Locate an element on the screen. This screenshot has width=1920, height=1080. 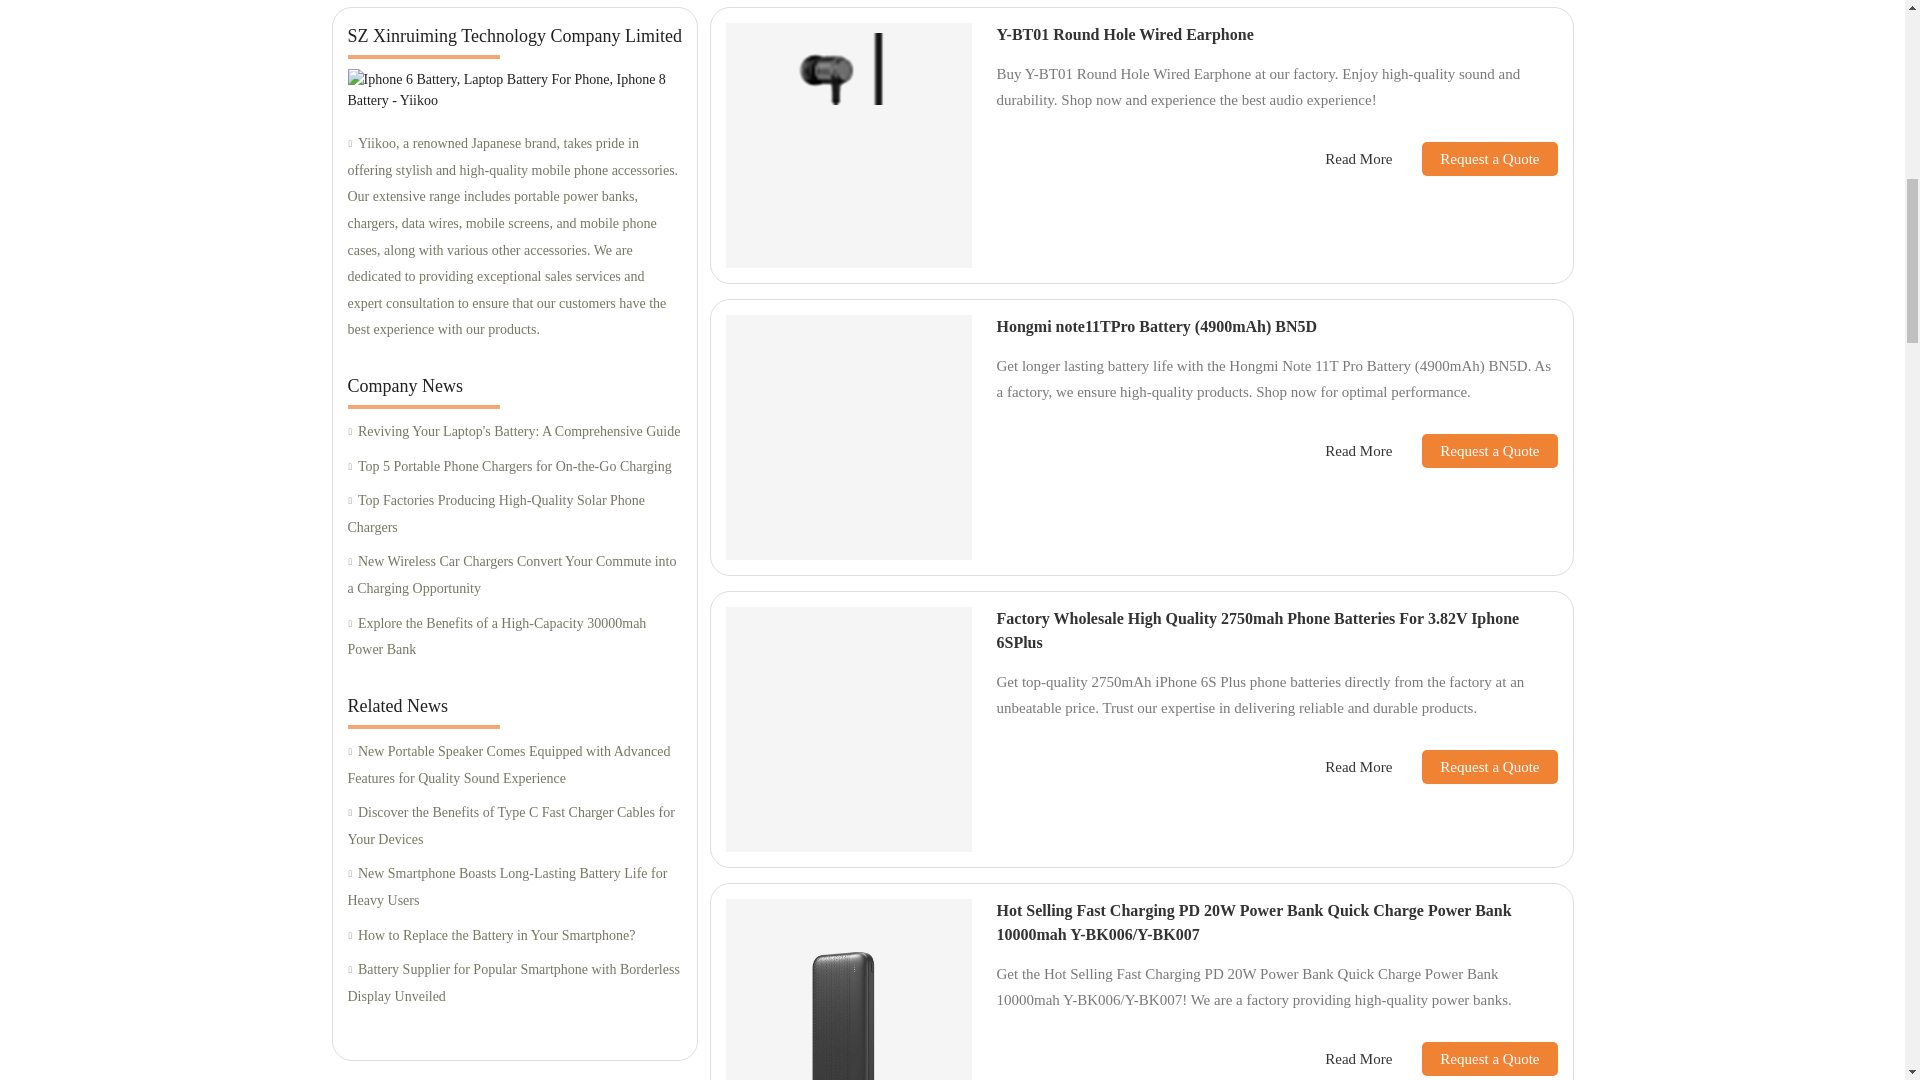
Y-BT01 Round Hole Wired Earphone is located at coordinates (1124, 34).